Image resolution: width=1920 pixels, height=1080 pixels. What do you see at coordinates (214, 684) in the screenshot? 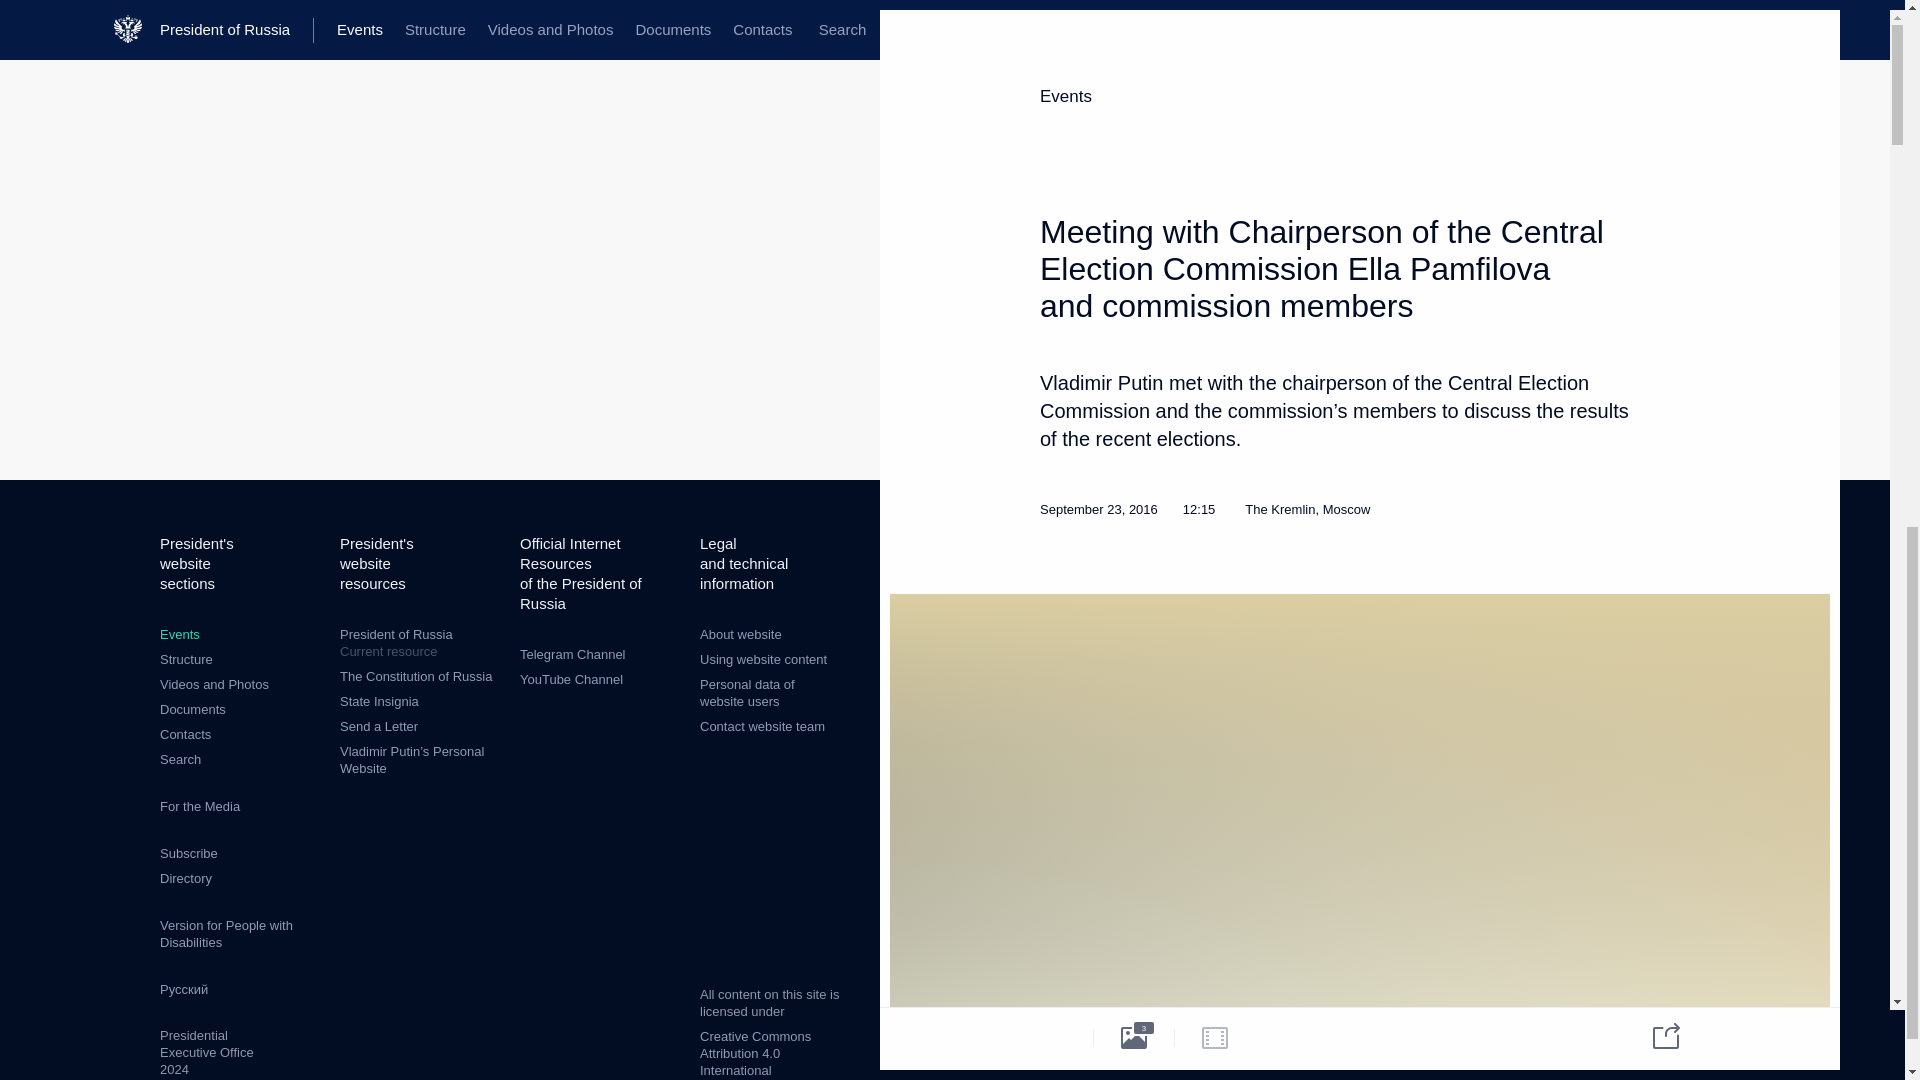
I see `Videos and Photos` at bounding box center [214, 684].